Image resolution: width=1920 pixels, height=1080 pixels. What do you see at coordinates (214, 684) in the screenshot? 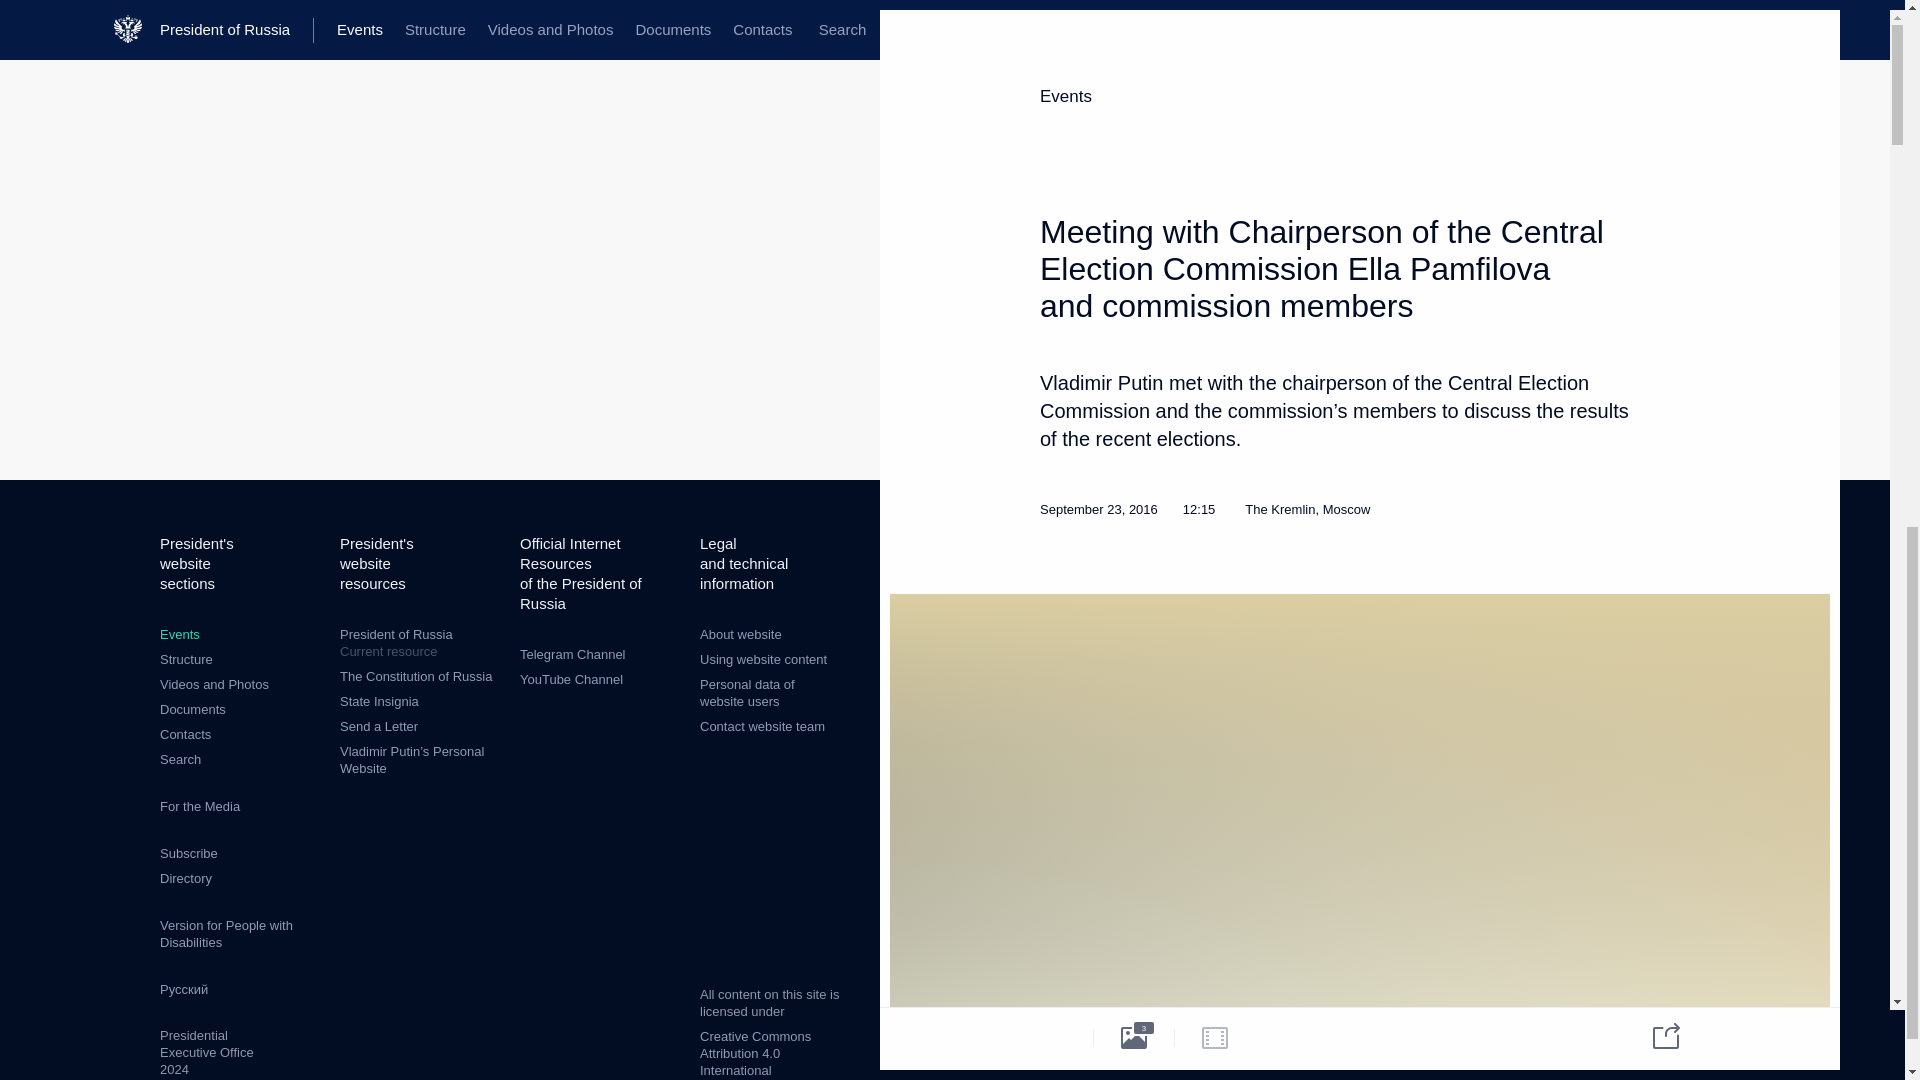
I see `Videos and Photos` at bounding box center [214, 684].